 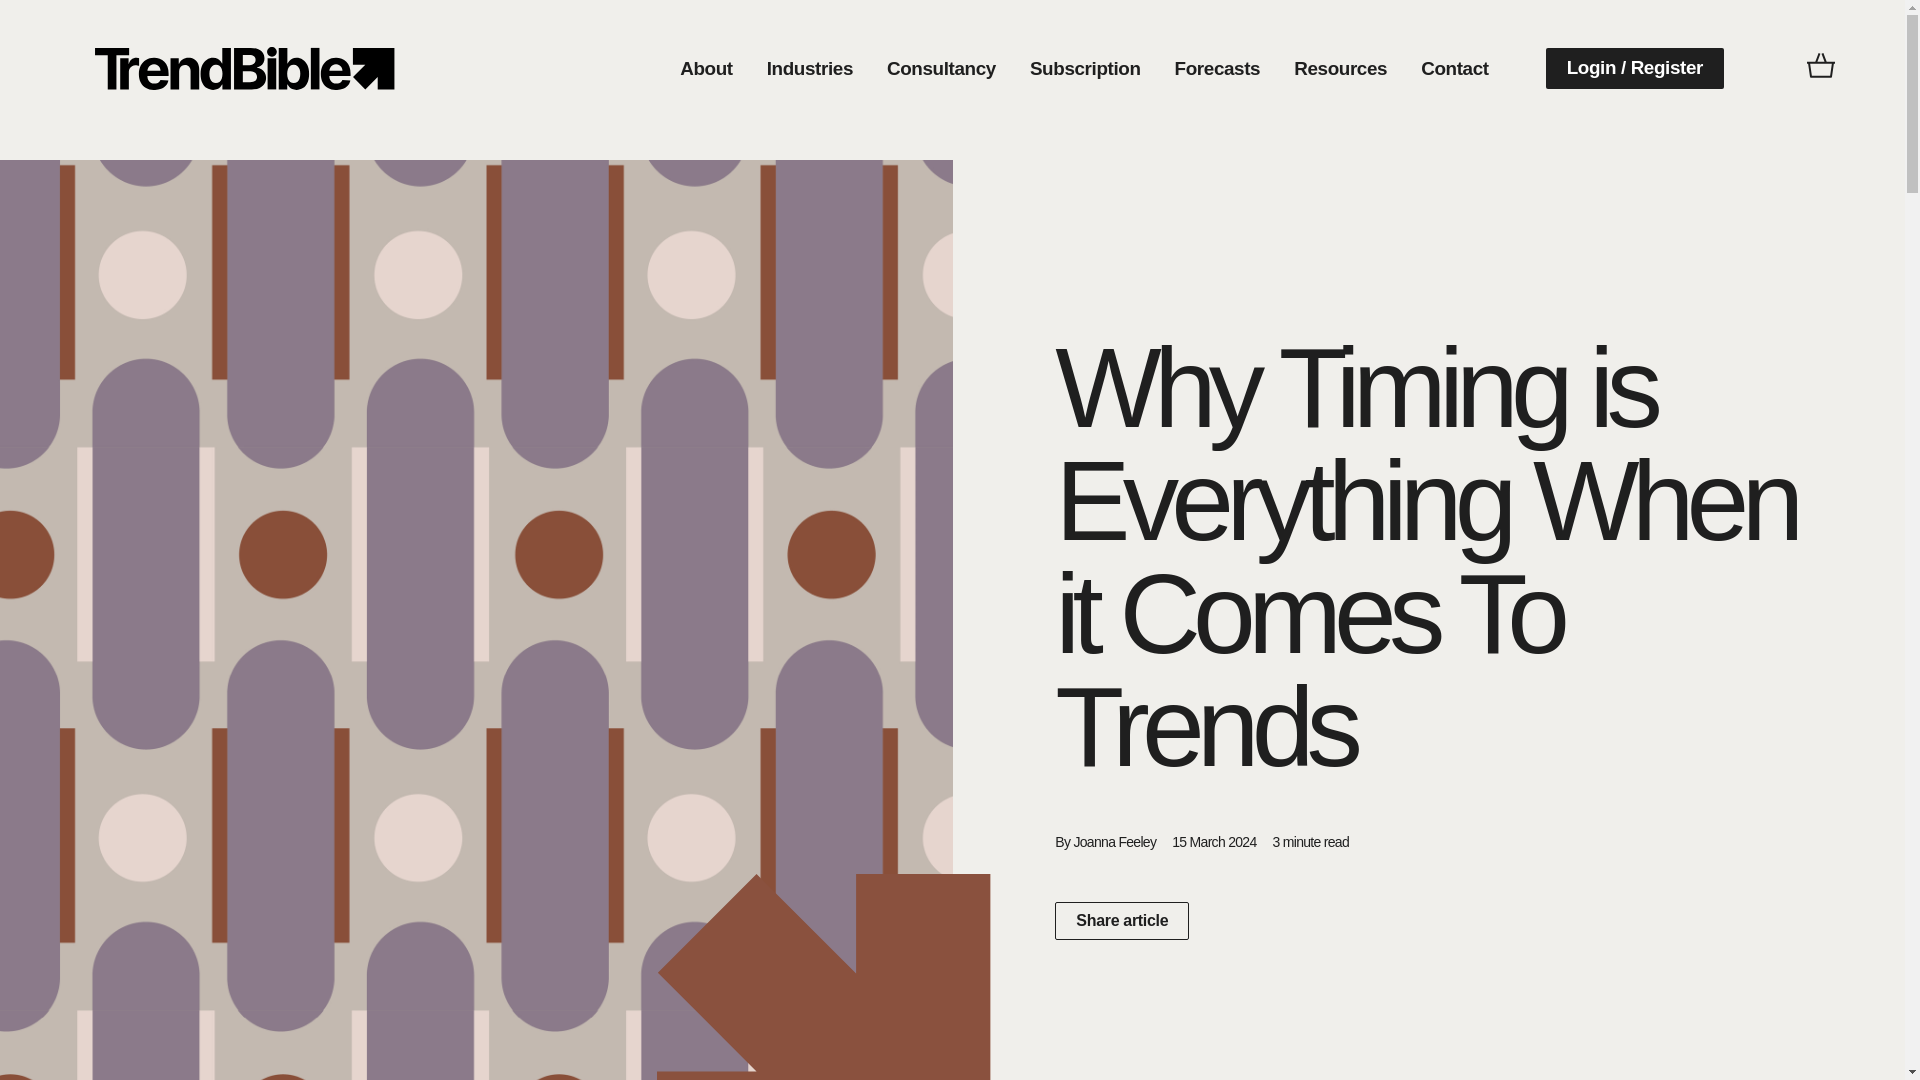 What do you see at coordinates (1085, 68) in the screenshot?
I see `Subscription` at bounding box center [1085, 68].